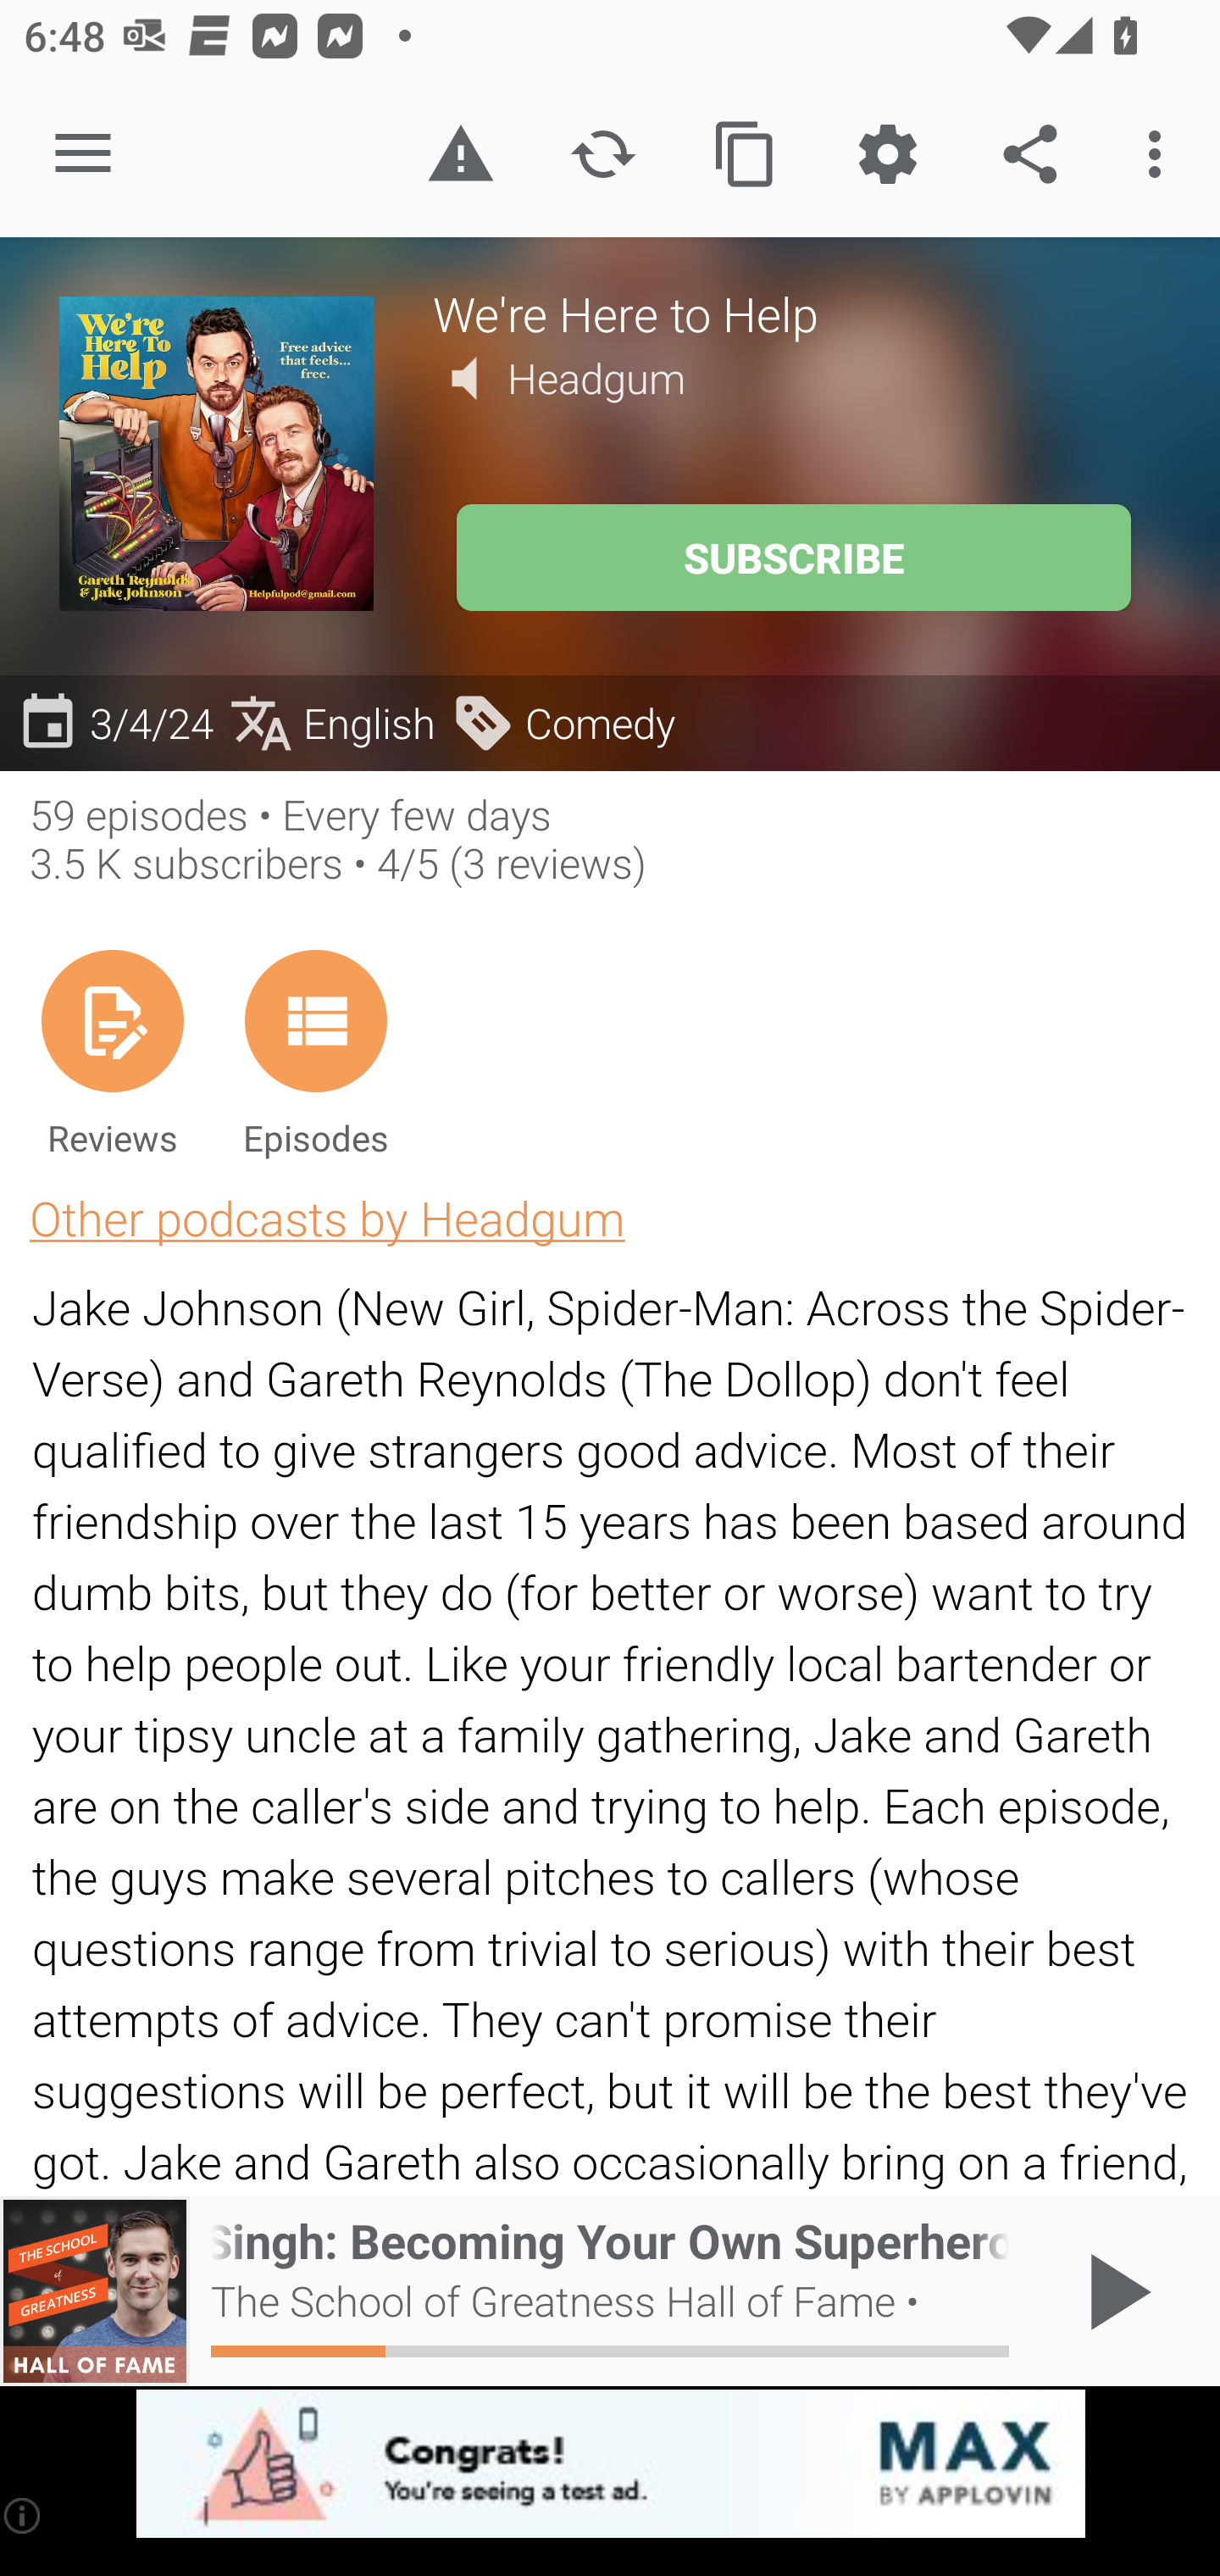  I want to click on More options, so click(1161, 154).